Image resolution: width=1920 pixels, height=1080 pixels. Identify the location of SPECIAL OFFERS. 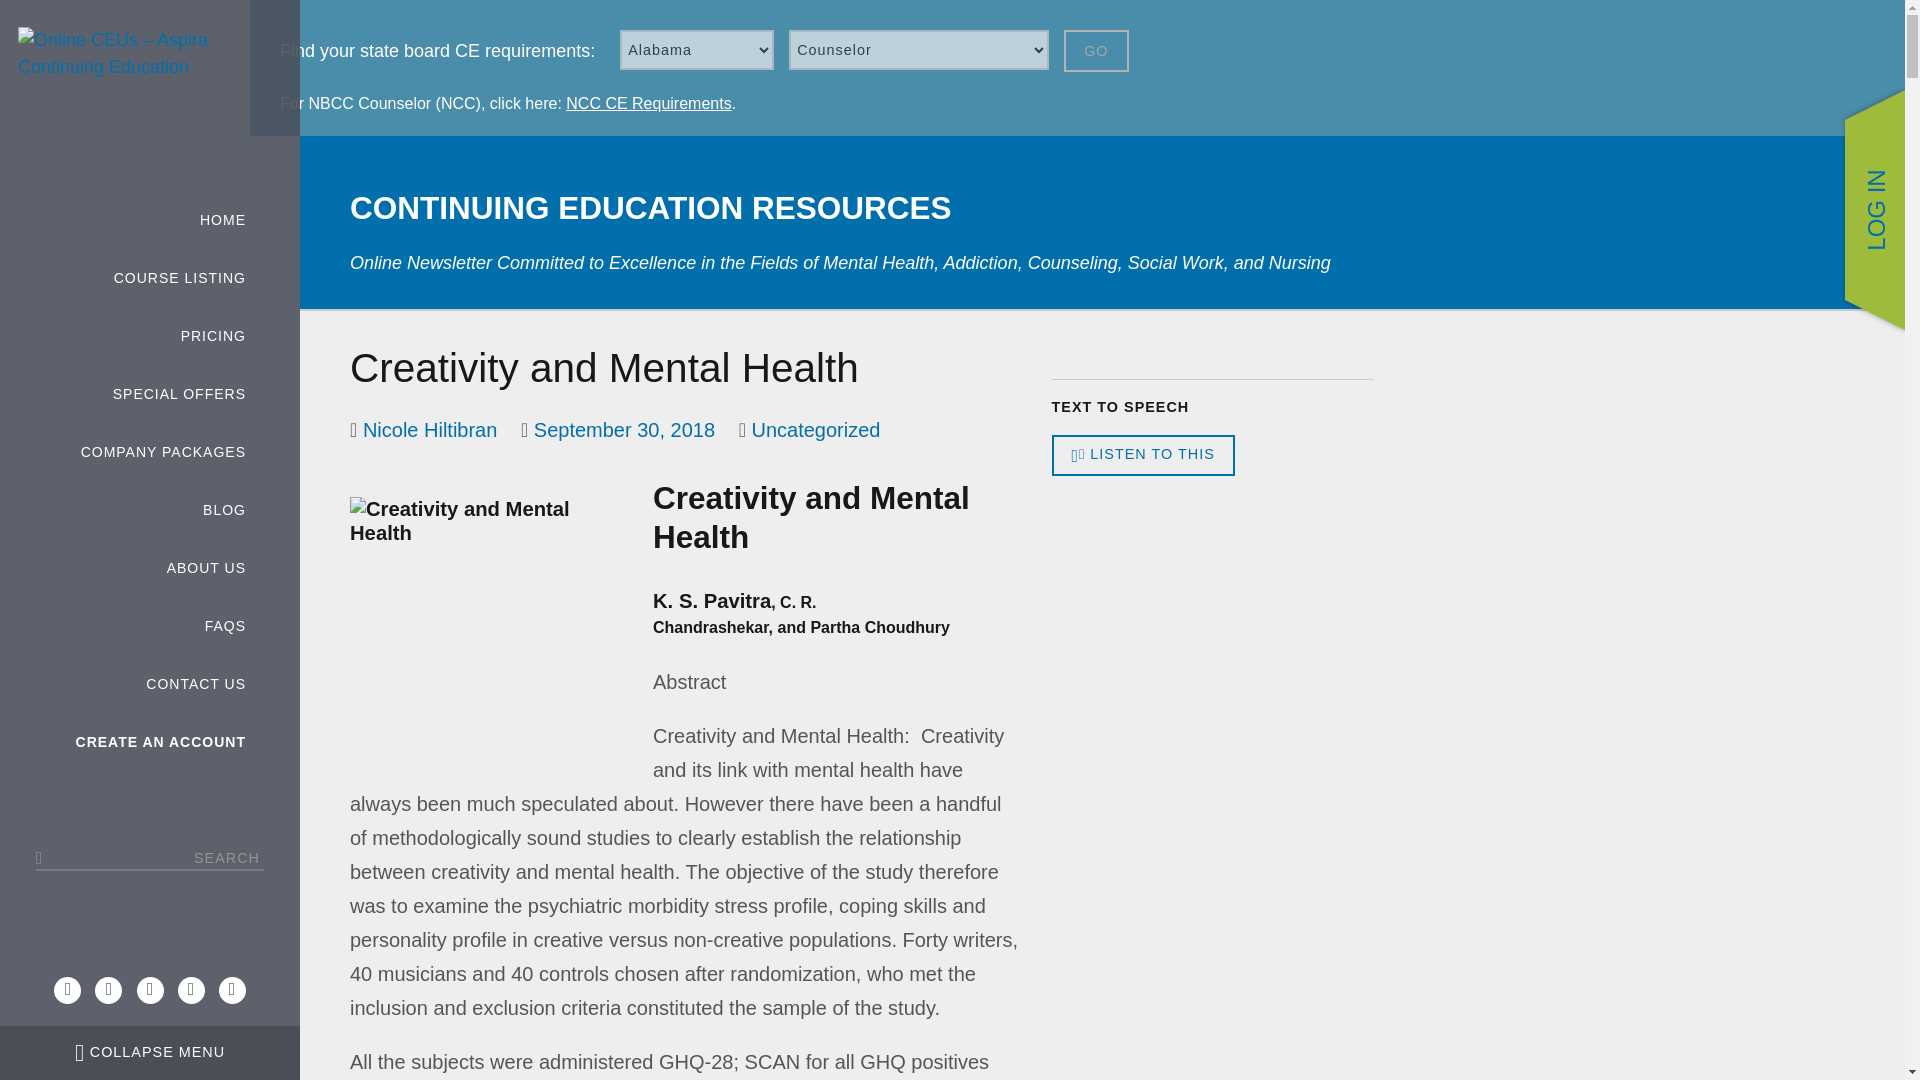
(150, 395).